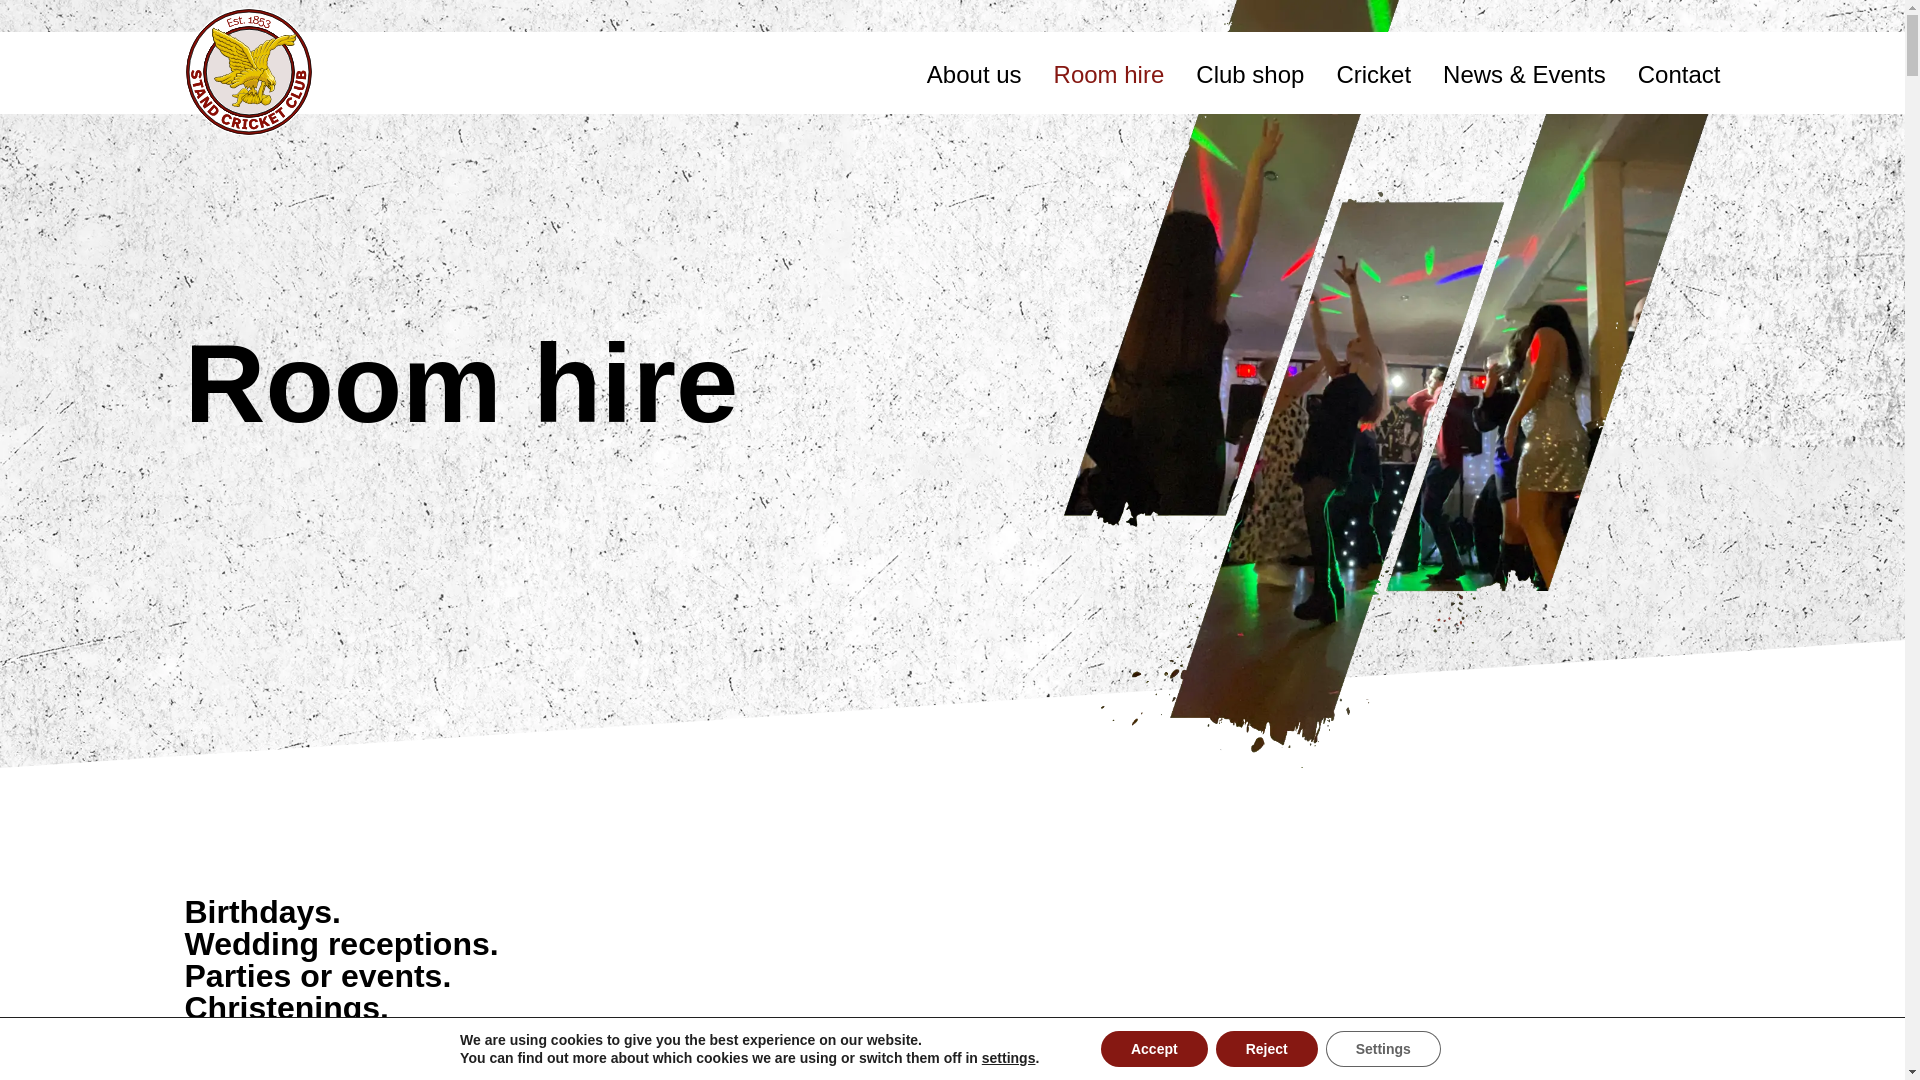  Describe the element at coordinates (1110, 74) in the screenshot. I see `Room hire` at that location.